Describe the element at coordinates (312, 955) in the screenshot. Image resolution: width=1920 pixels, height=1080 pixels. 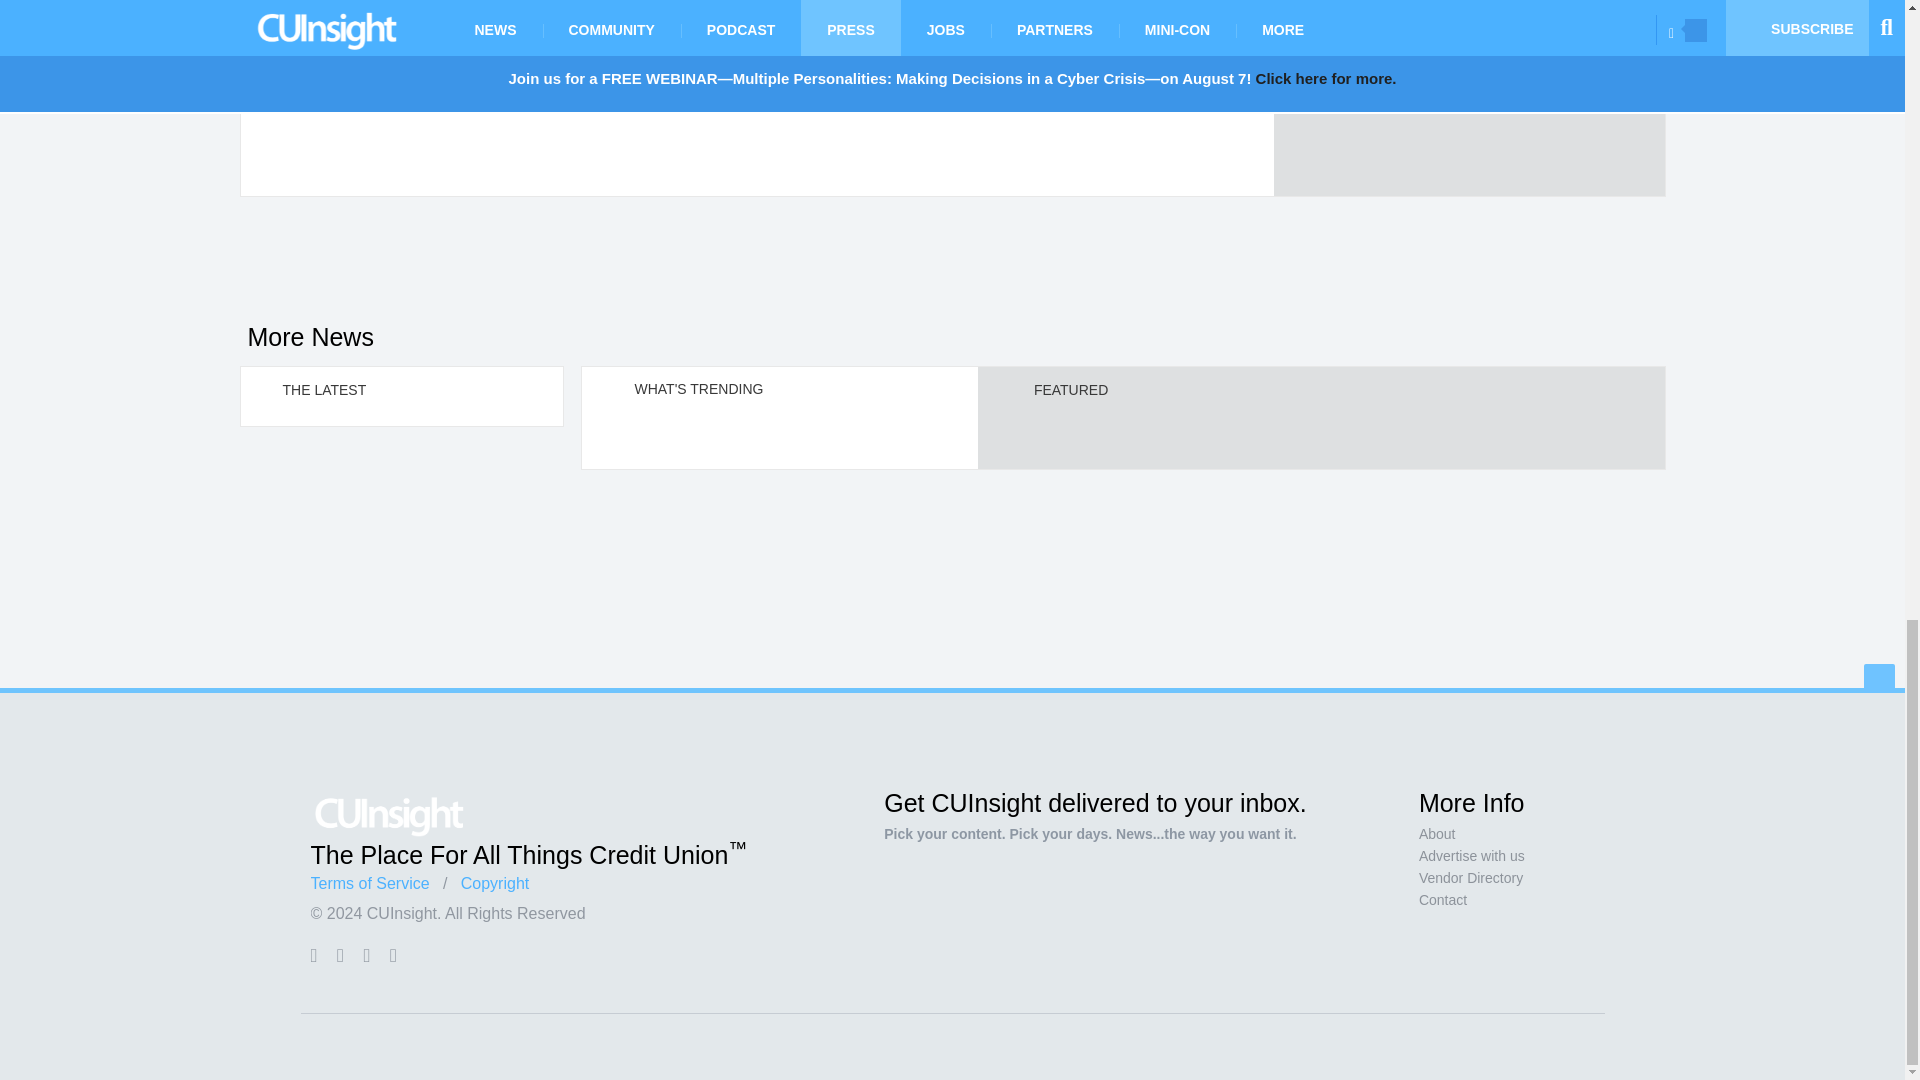
I see `Facebook` at that location.